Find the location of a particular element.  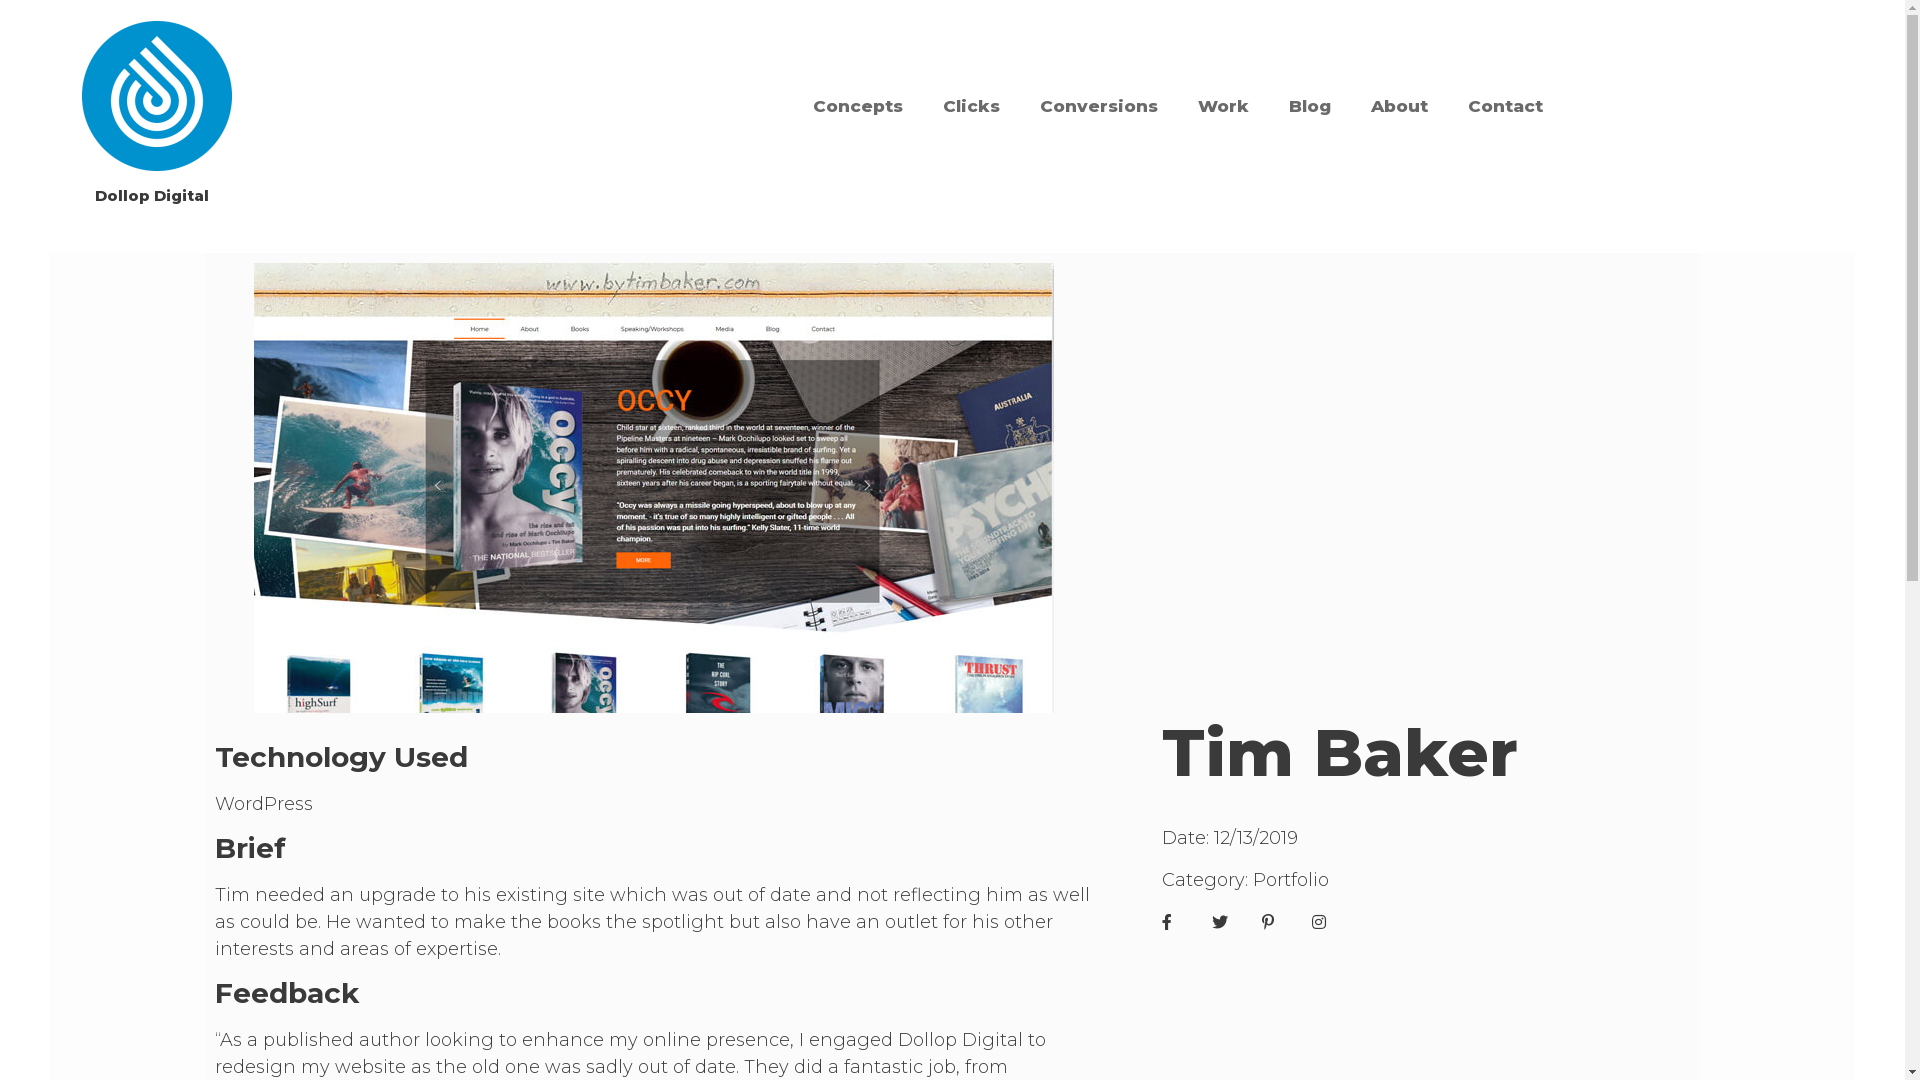

dollop-media-logov2 is located at coordinates (157, 96).